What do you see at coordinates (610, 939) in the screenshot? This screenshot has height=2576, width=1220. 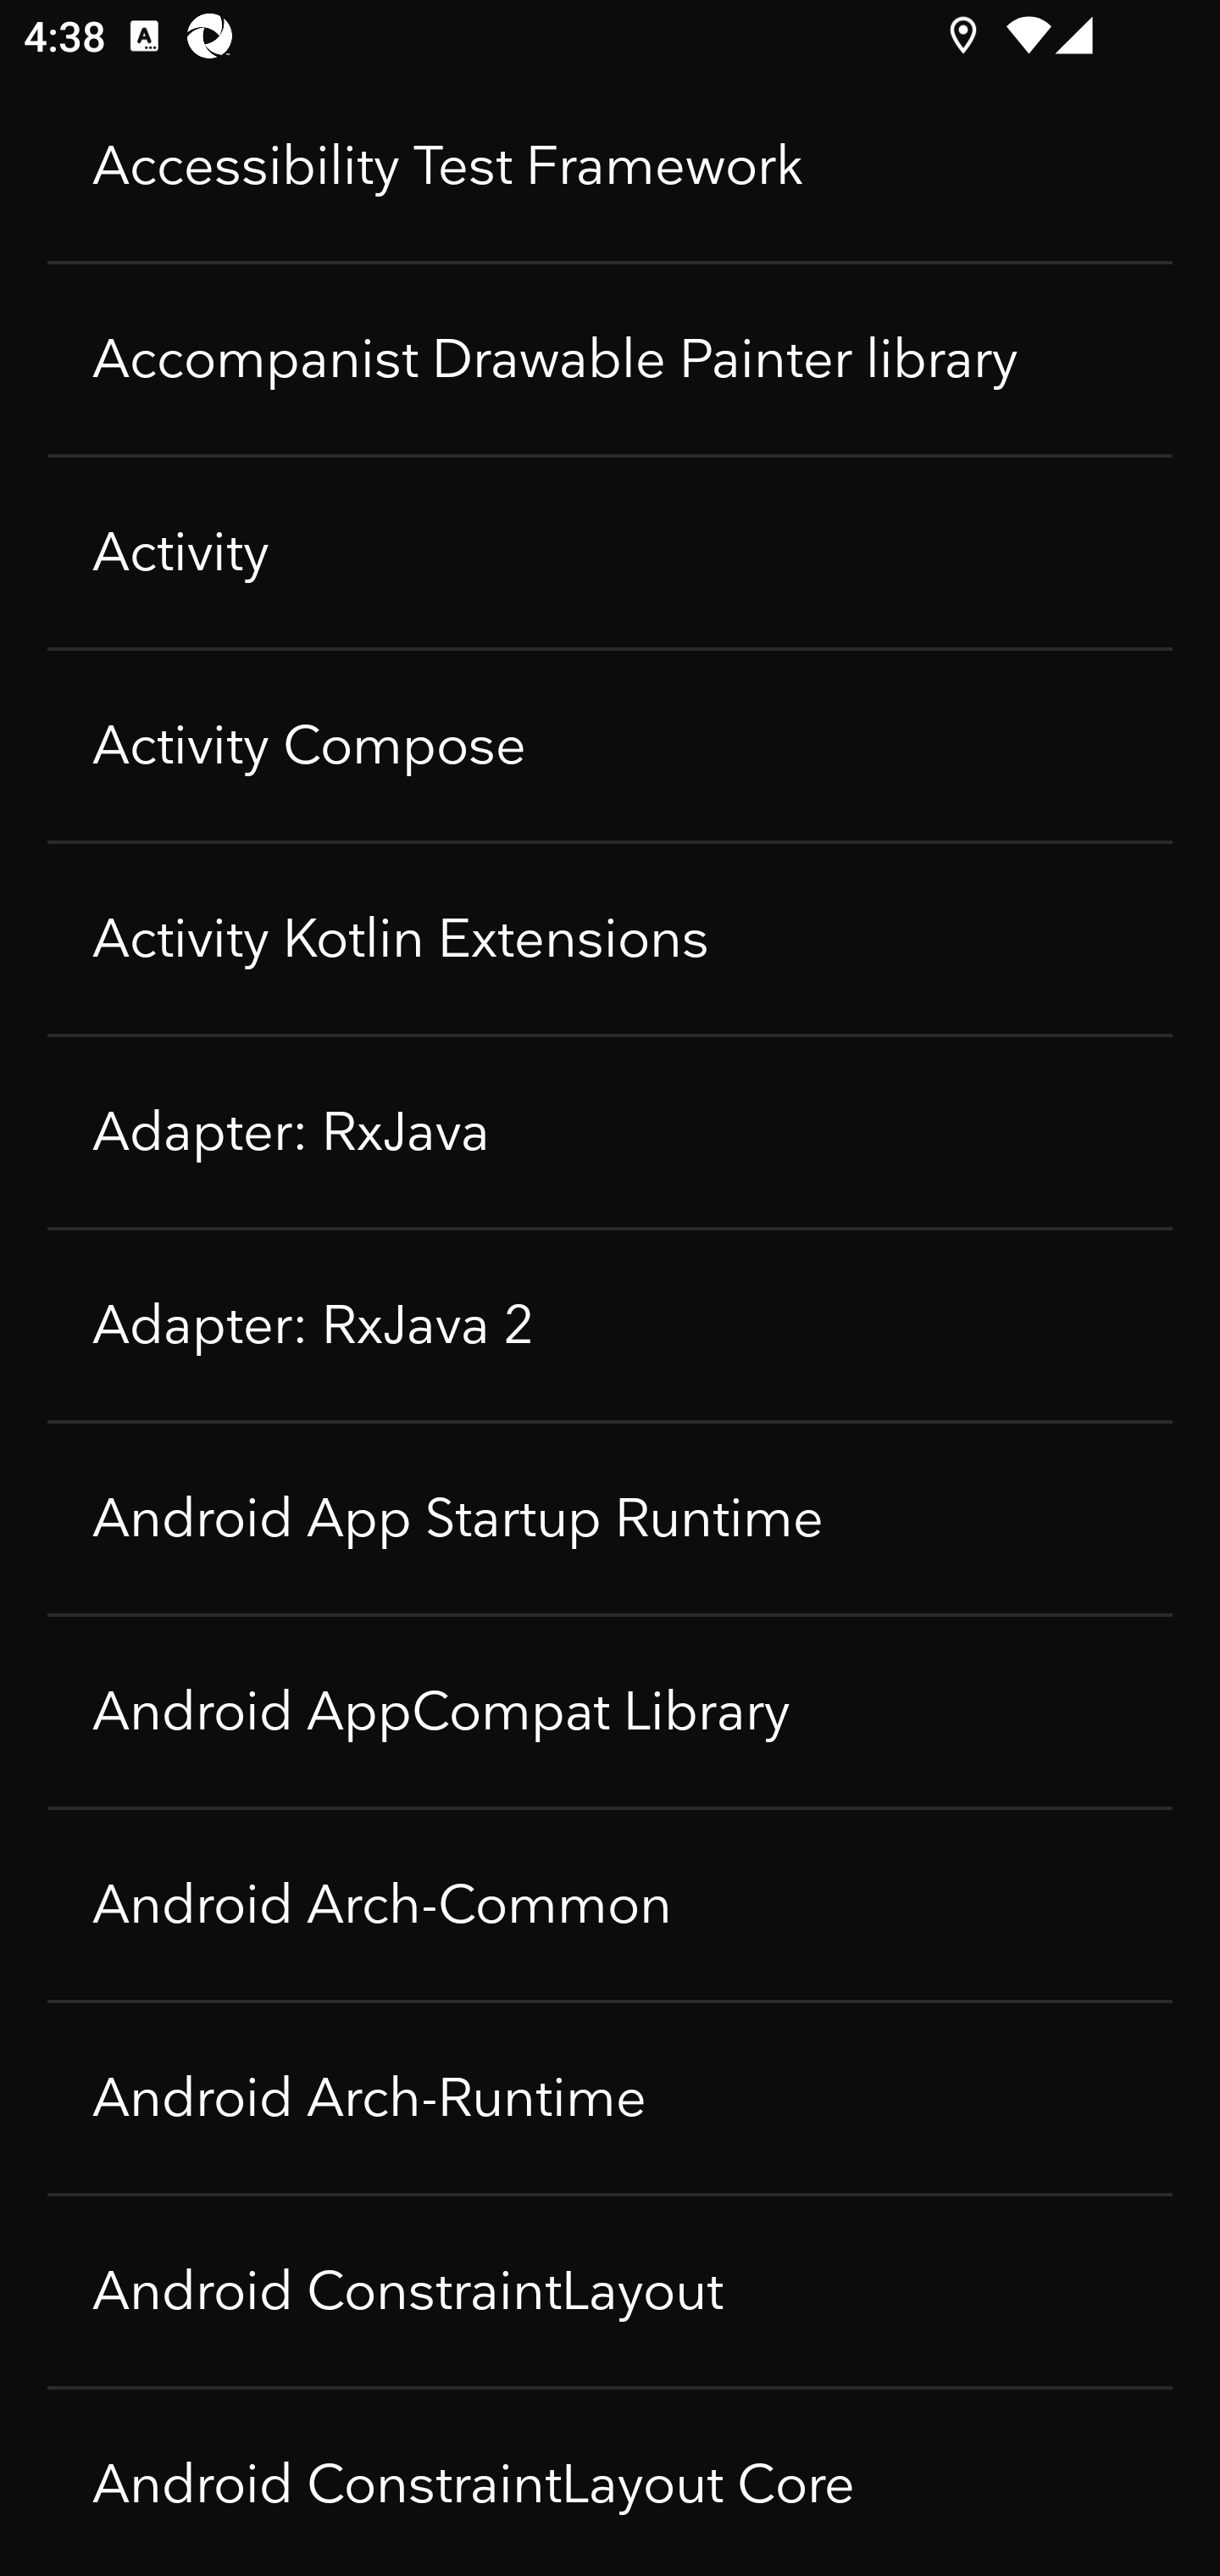 I see `Activity Kotlin Extensions` at bounding box center [610, 939].